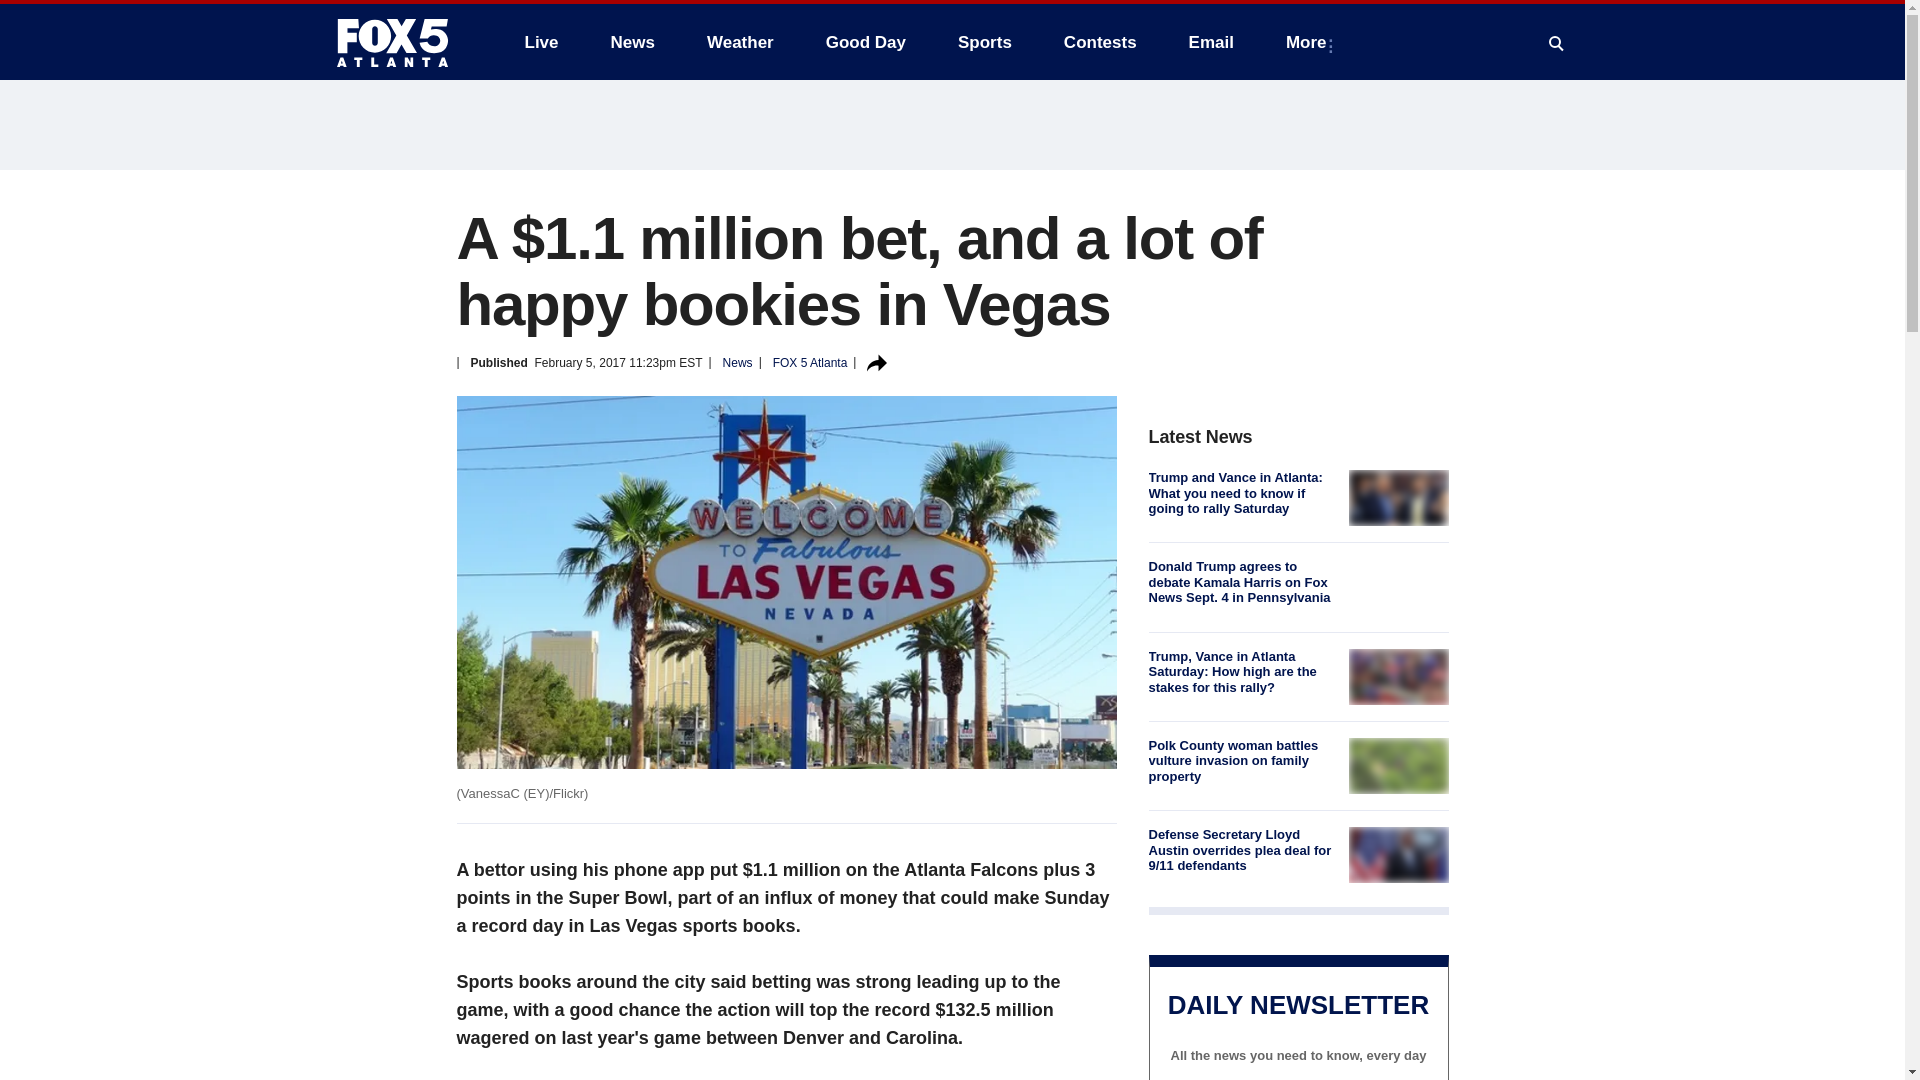 Image resolution: width=1920 pixels, height=1080 pixels. Describe the element at coordinates (1100, 42) in the screenshot. I see `Contests` at that location.